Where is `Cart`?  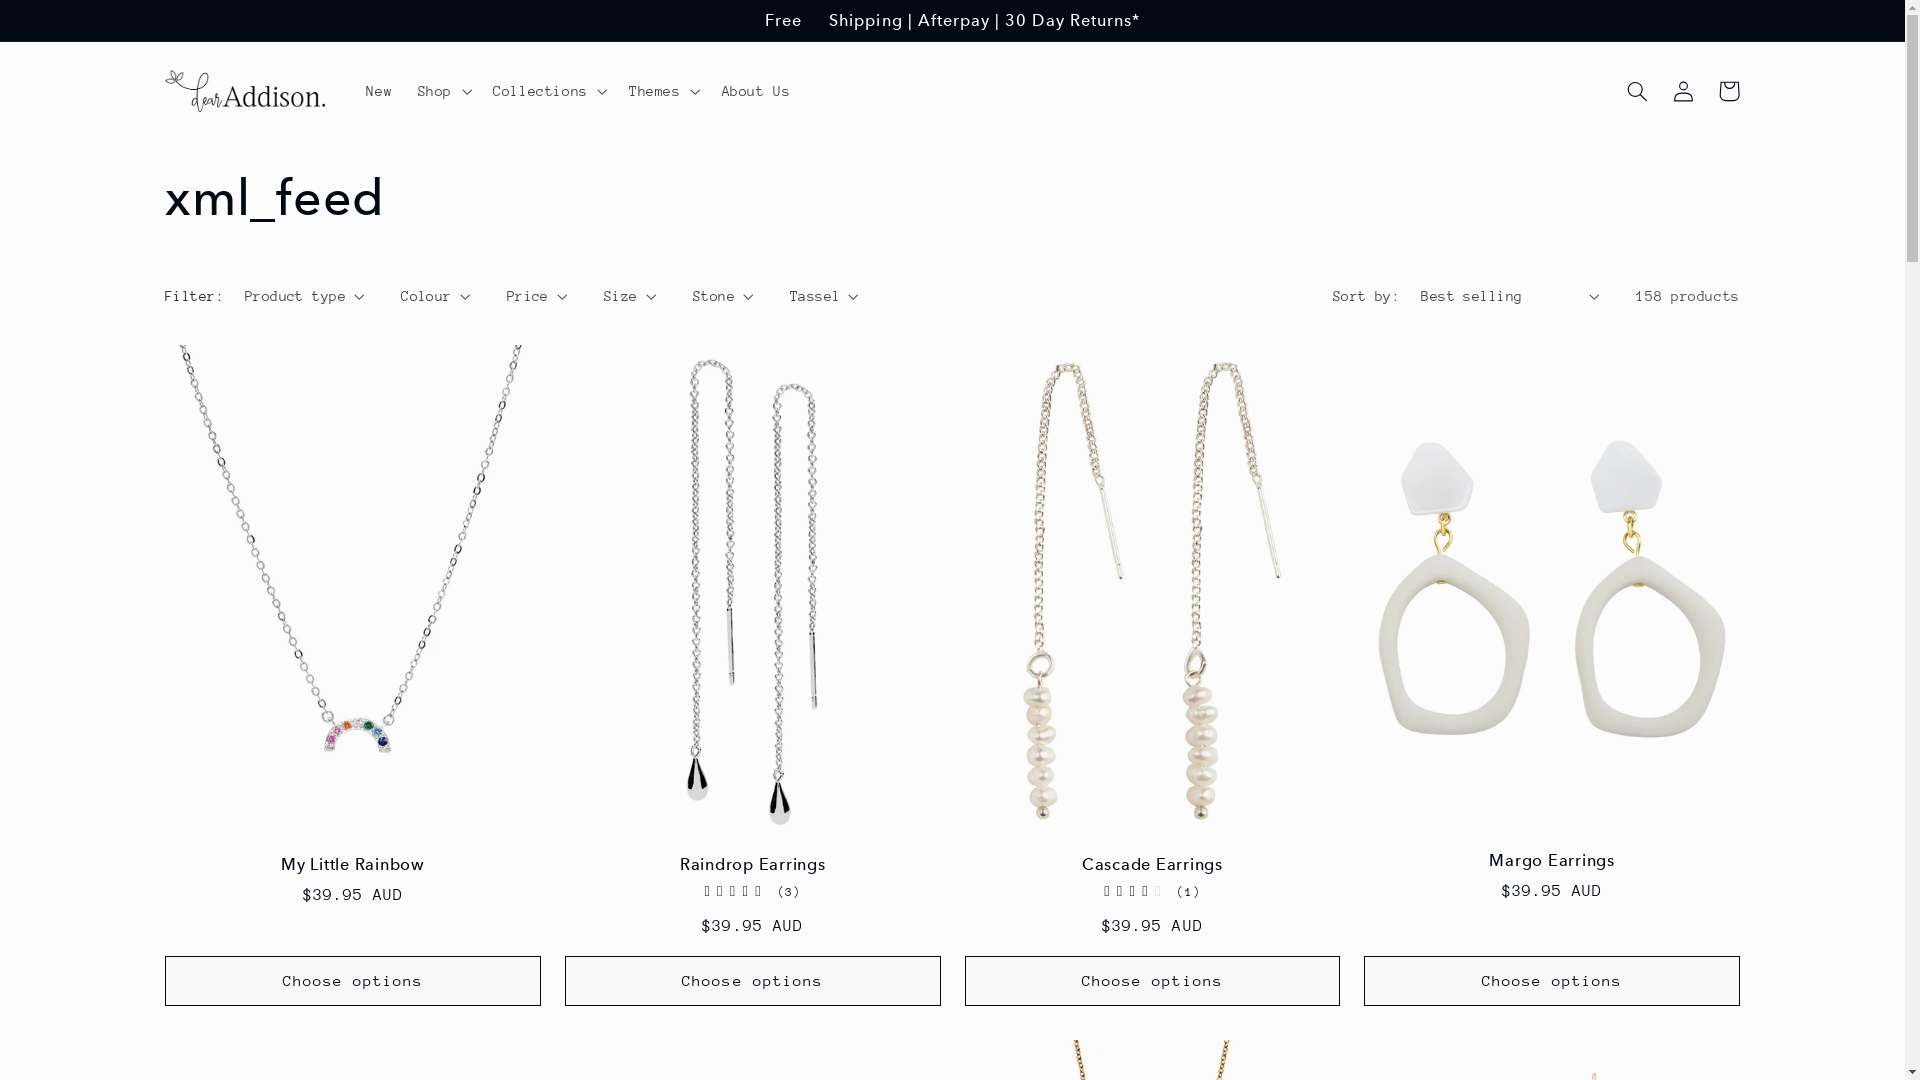
Cart is located at coordinates (1729, 91).